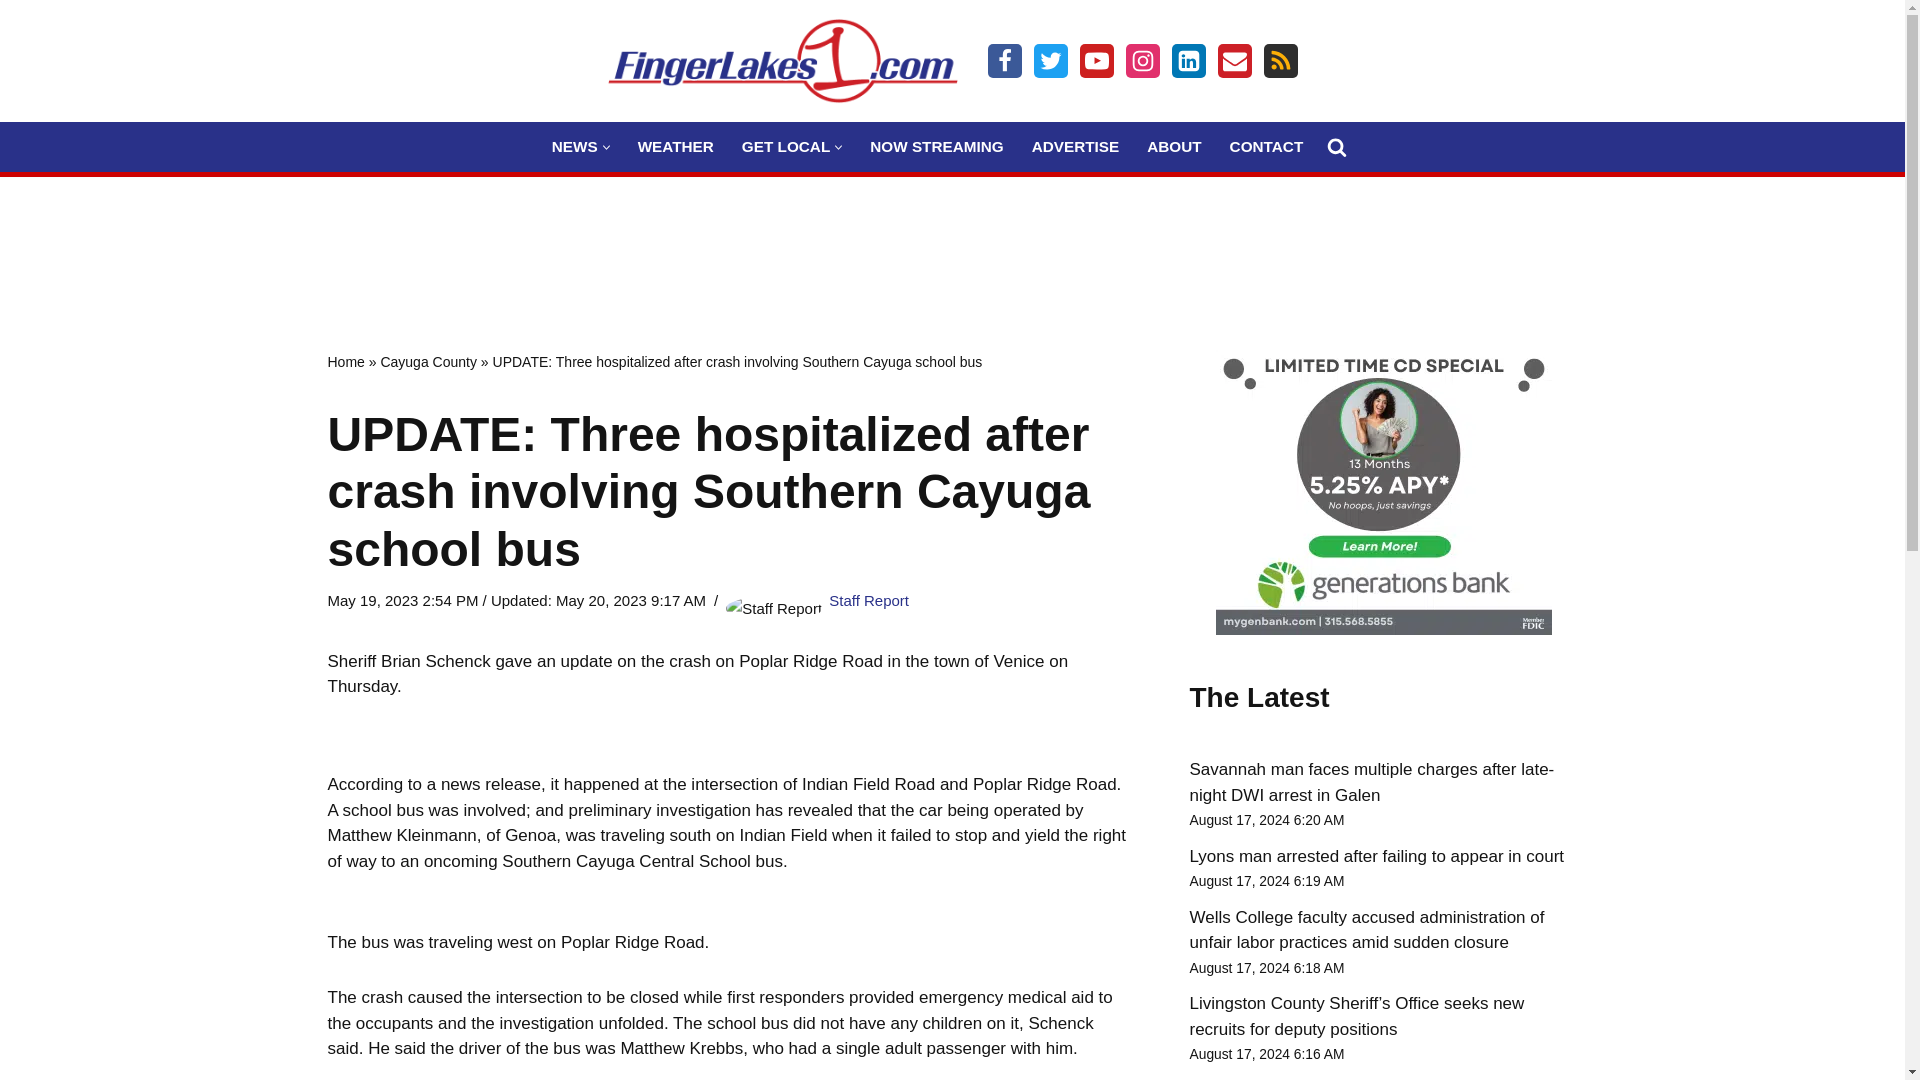  Describe the element at coordinates (936, 146) in the screenshot. I see `NOW STREAMING` at that location.